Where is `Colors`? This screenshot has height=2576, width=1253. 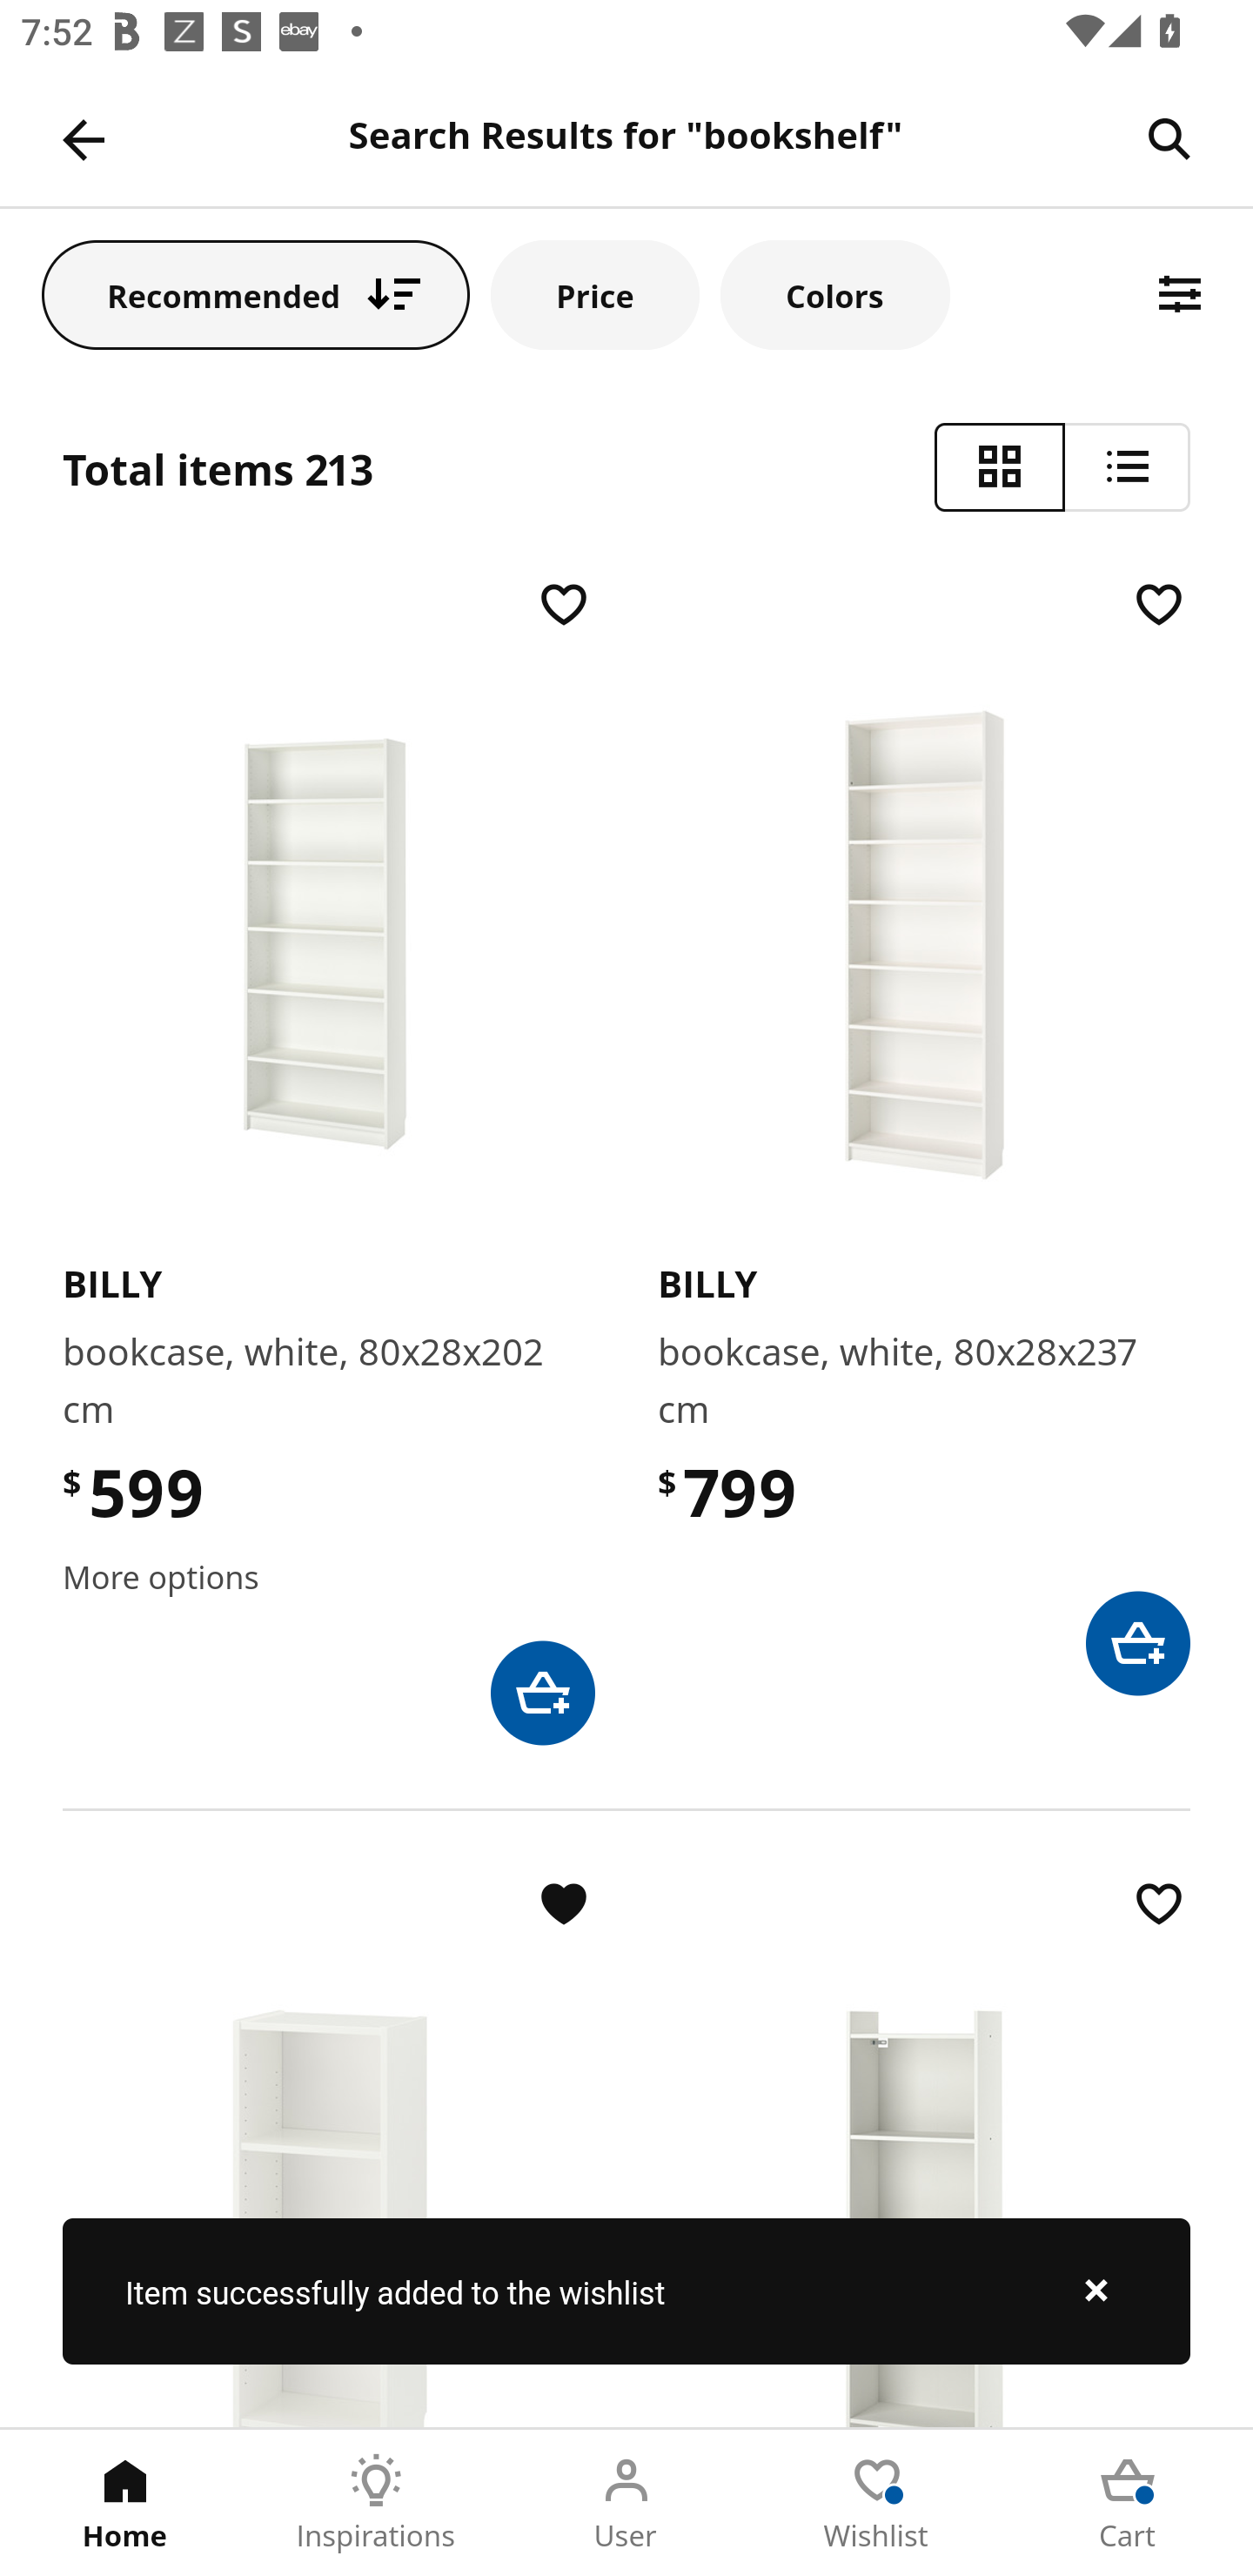
Colors is located at coordinates (834, 294).